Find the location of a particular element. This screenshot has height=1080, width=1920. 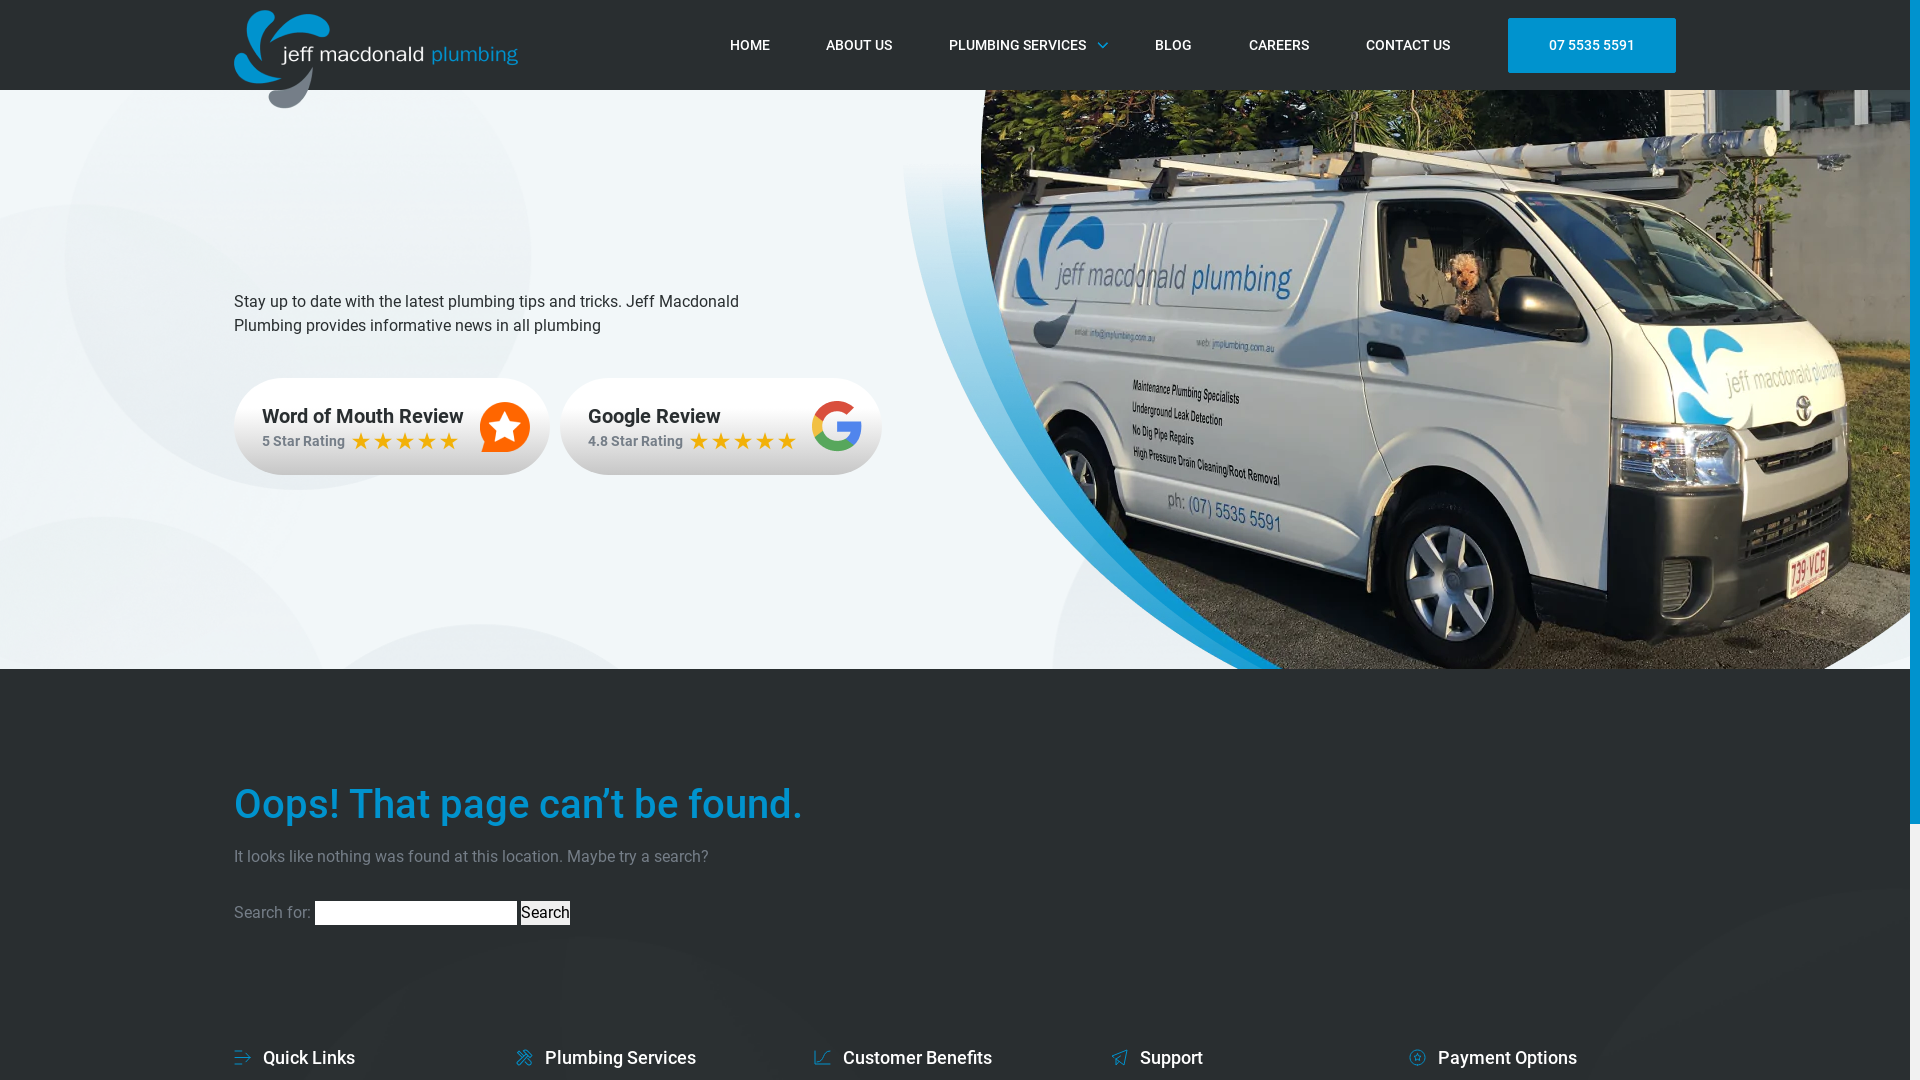

ABOUT US is located at coordinates (859, 46).